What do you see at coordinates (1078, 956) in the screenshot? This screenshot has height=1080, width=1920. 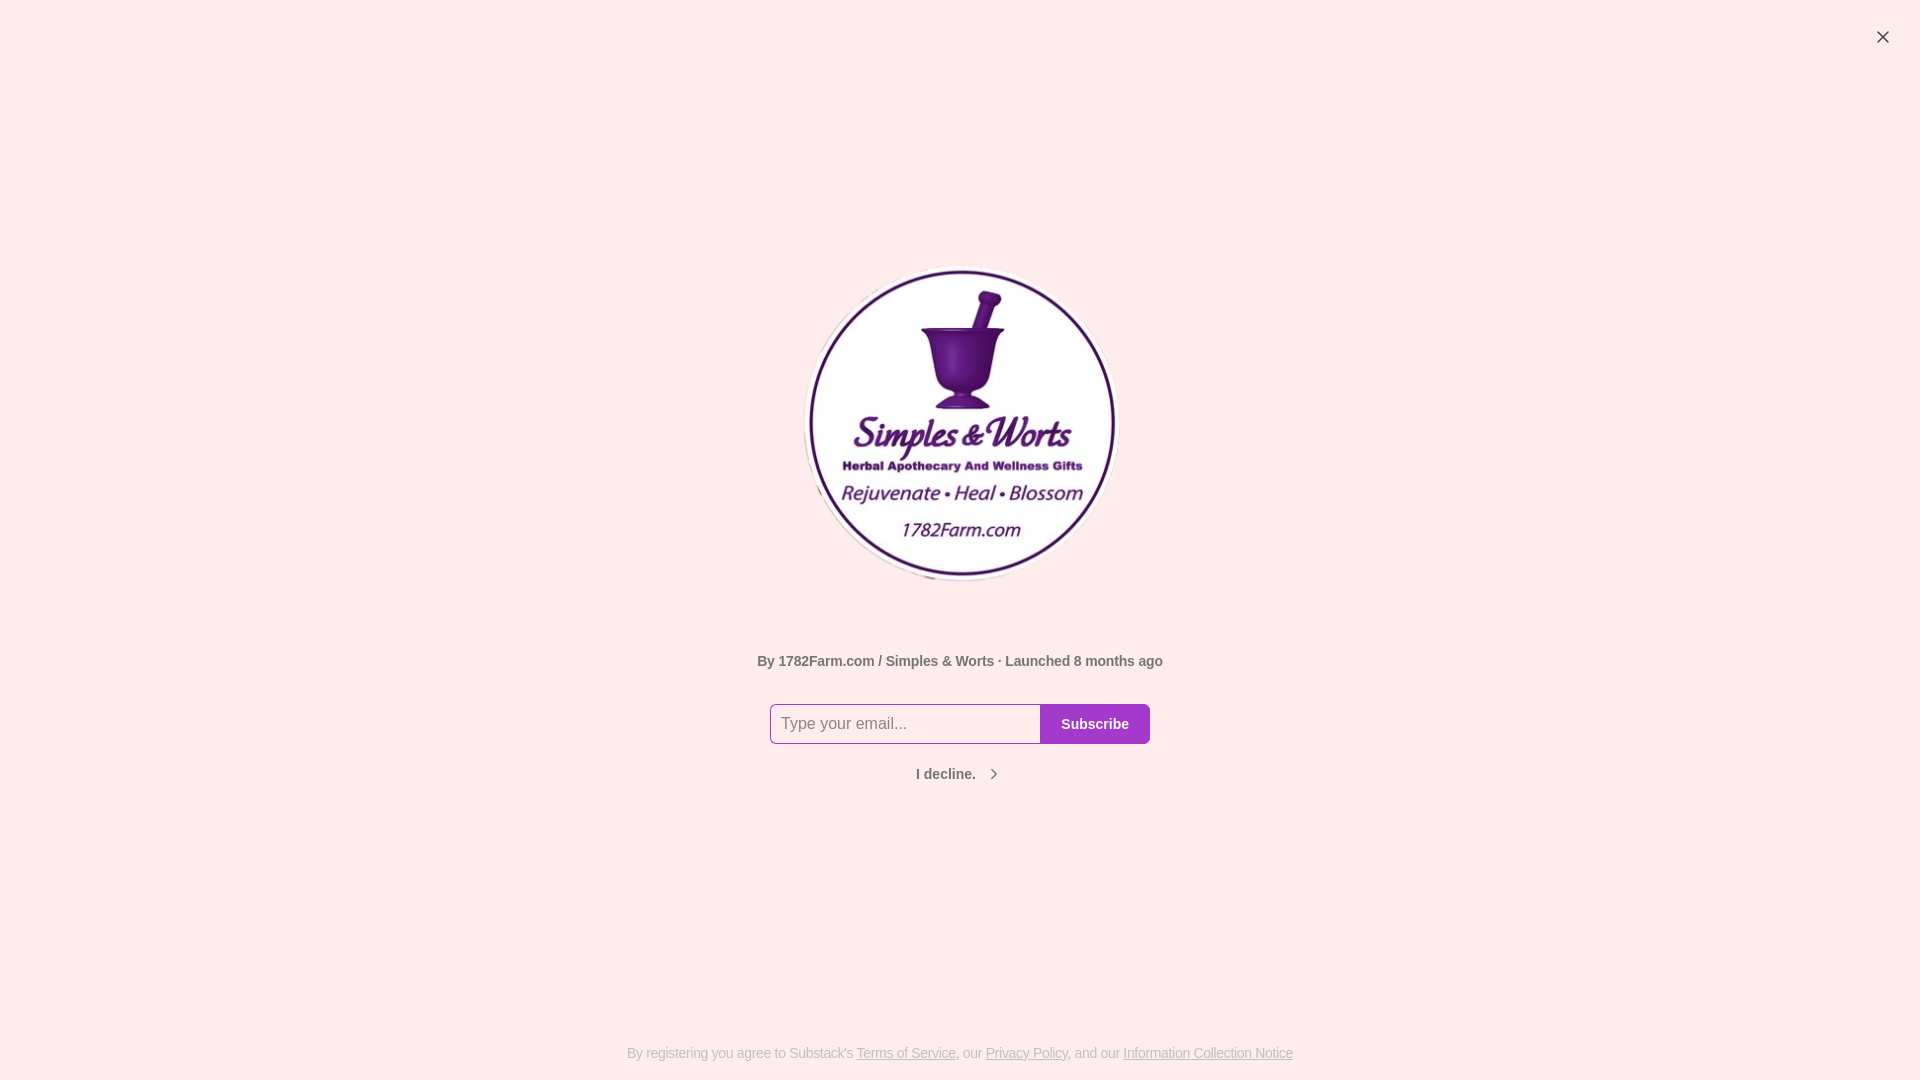 I see `Farm Topic Poll` at bounding box center [1078, 956].